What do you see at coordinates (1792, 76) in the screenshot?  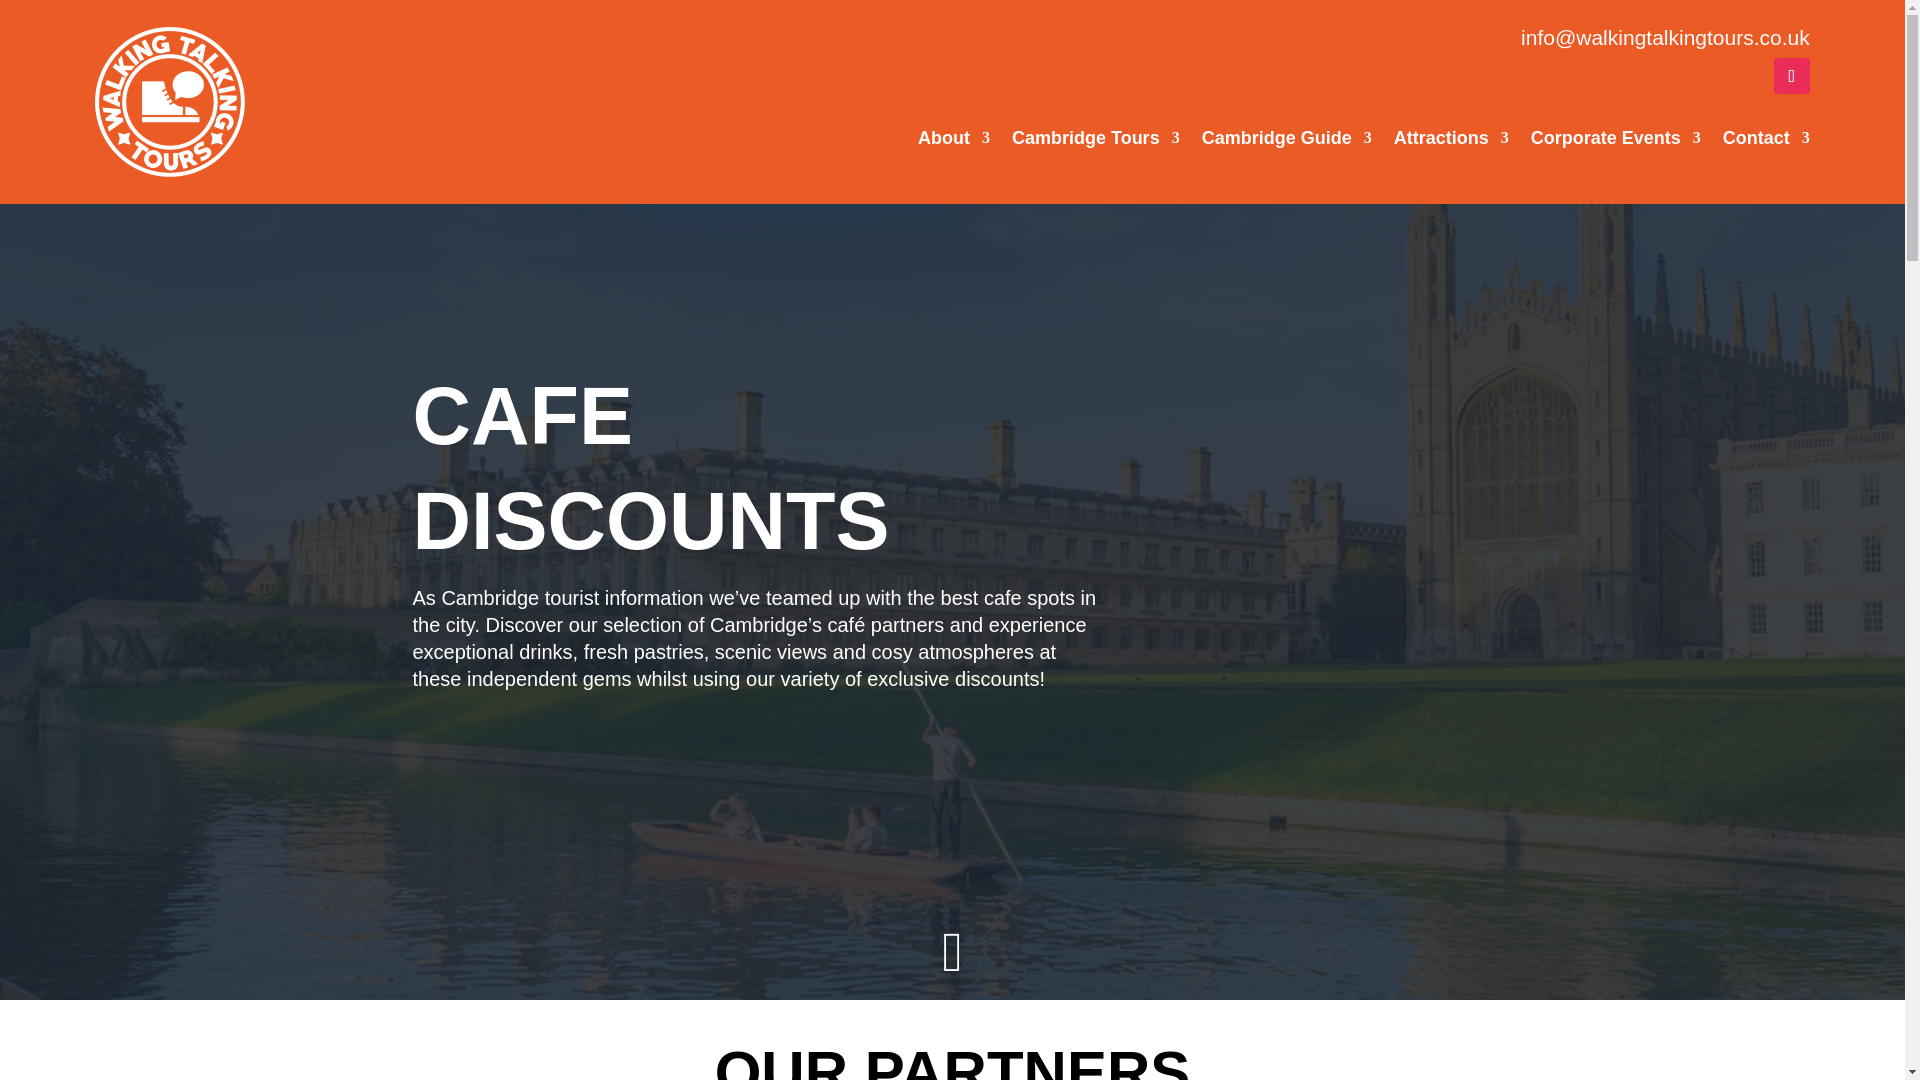 I see `Follow on Instagram` at bounding box center [1792, 76].